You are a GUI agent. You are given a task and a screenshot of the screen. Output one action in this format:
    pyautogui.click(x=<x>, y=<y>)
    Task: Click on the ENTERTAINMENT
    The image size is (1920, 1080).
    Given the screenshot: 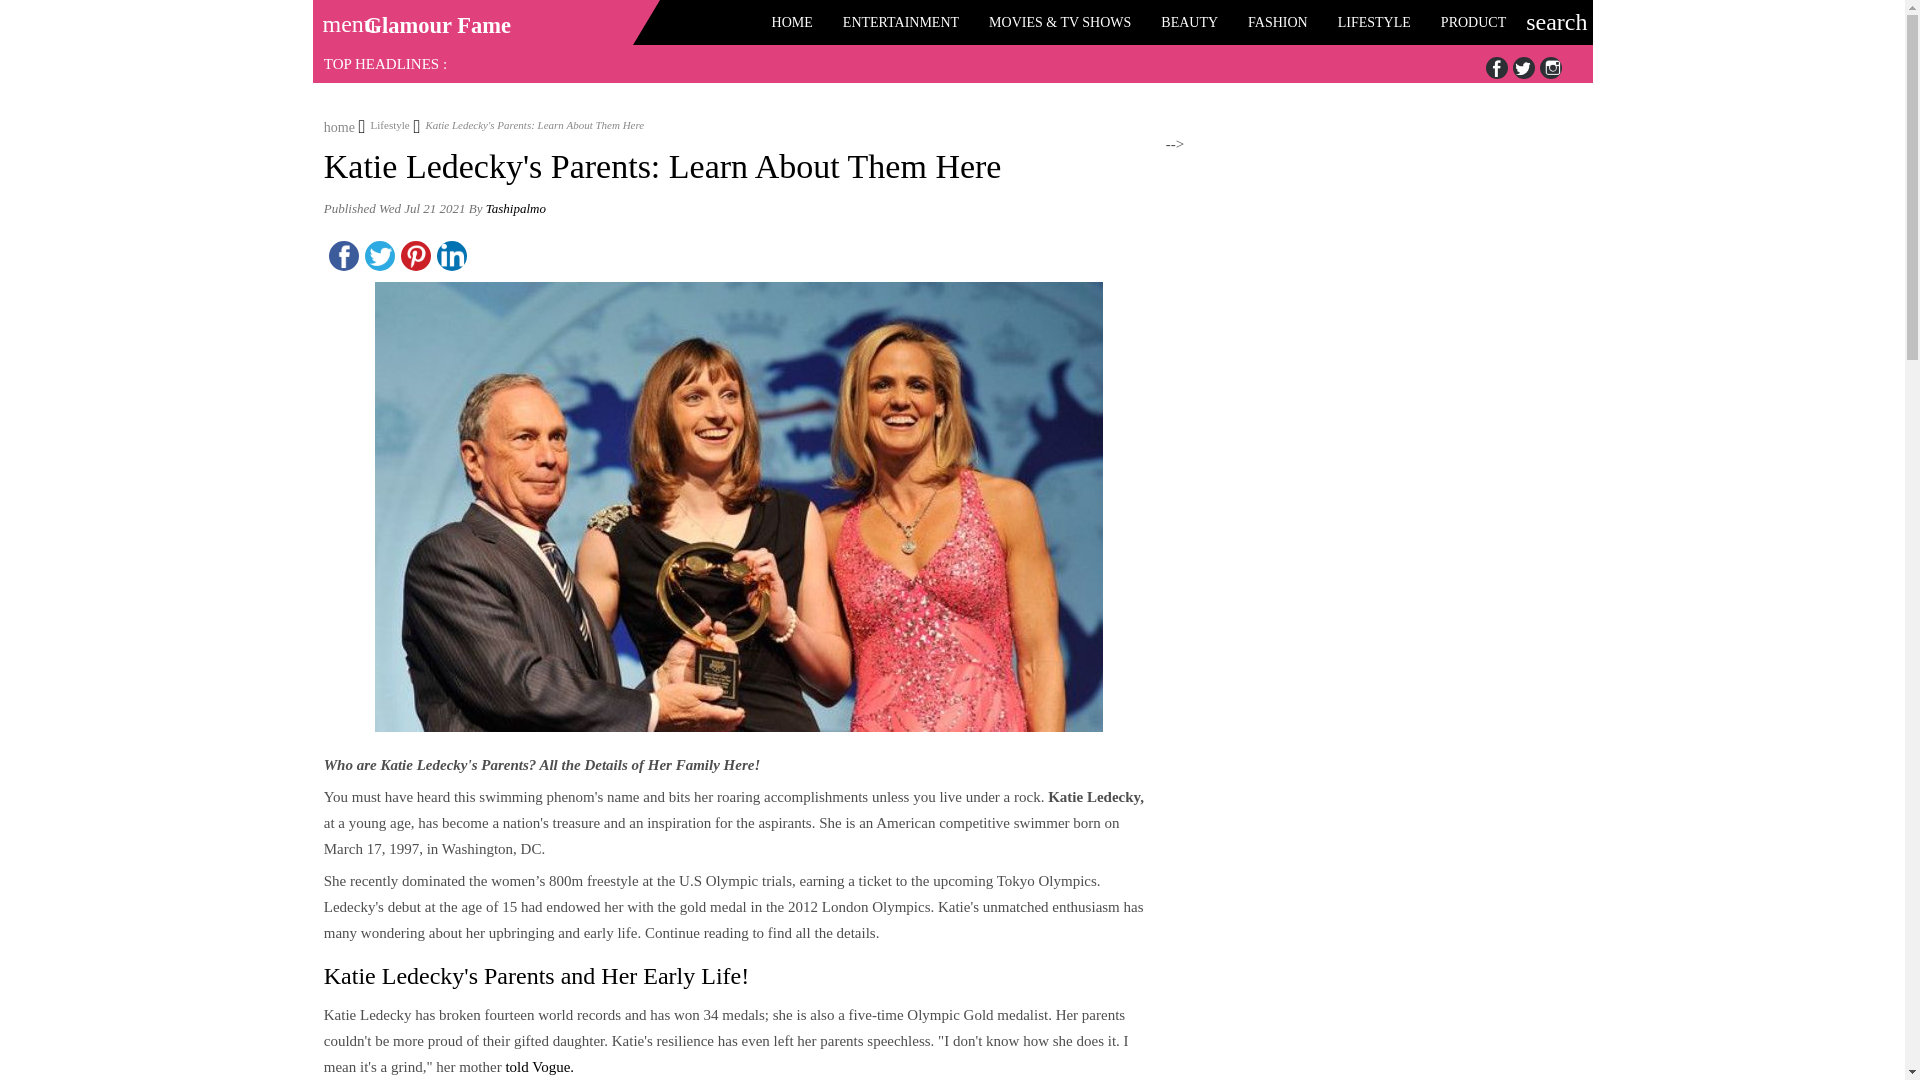 What is the action you would take?
    pyautogui.click(x=900, y=22)
    